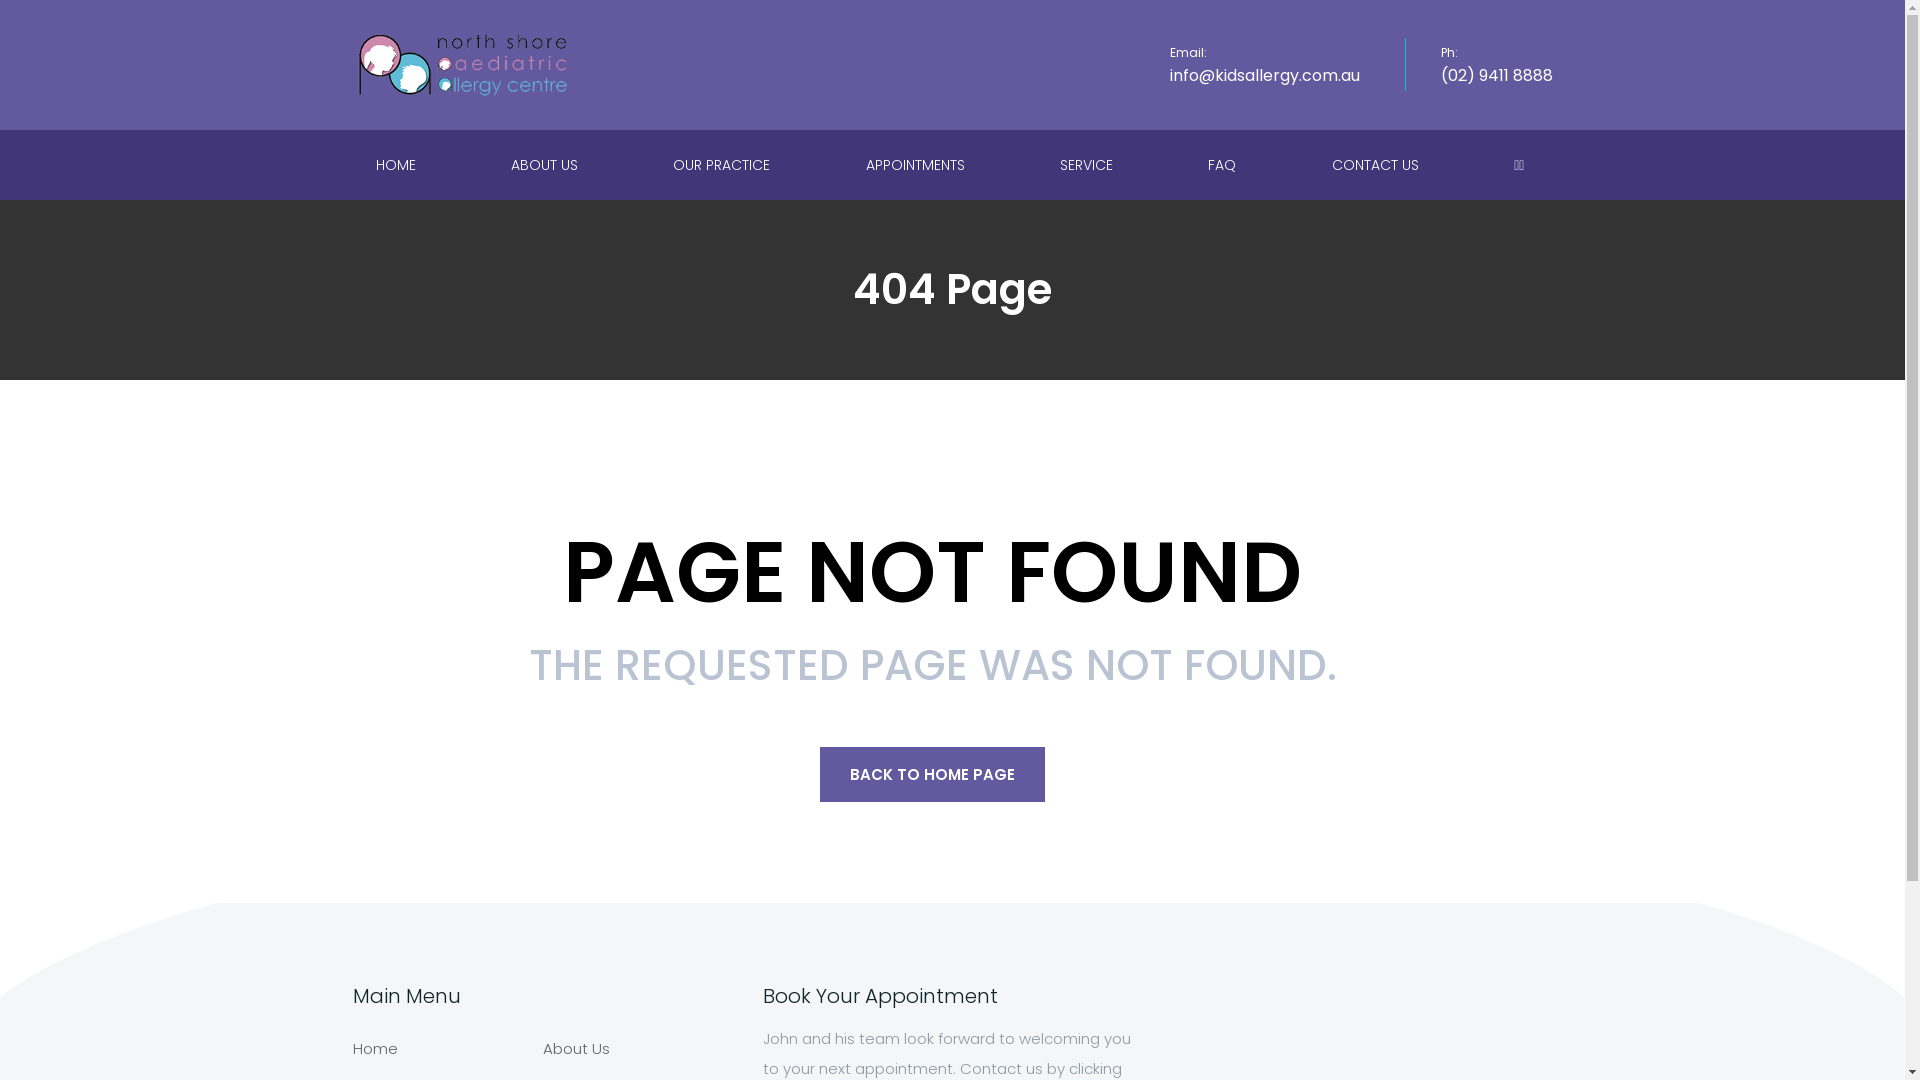  What do you see at coordinates (1224, 165) in the screenshot?
I see `FAQ` at bounding box center [1224, 165].